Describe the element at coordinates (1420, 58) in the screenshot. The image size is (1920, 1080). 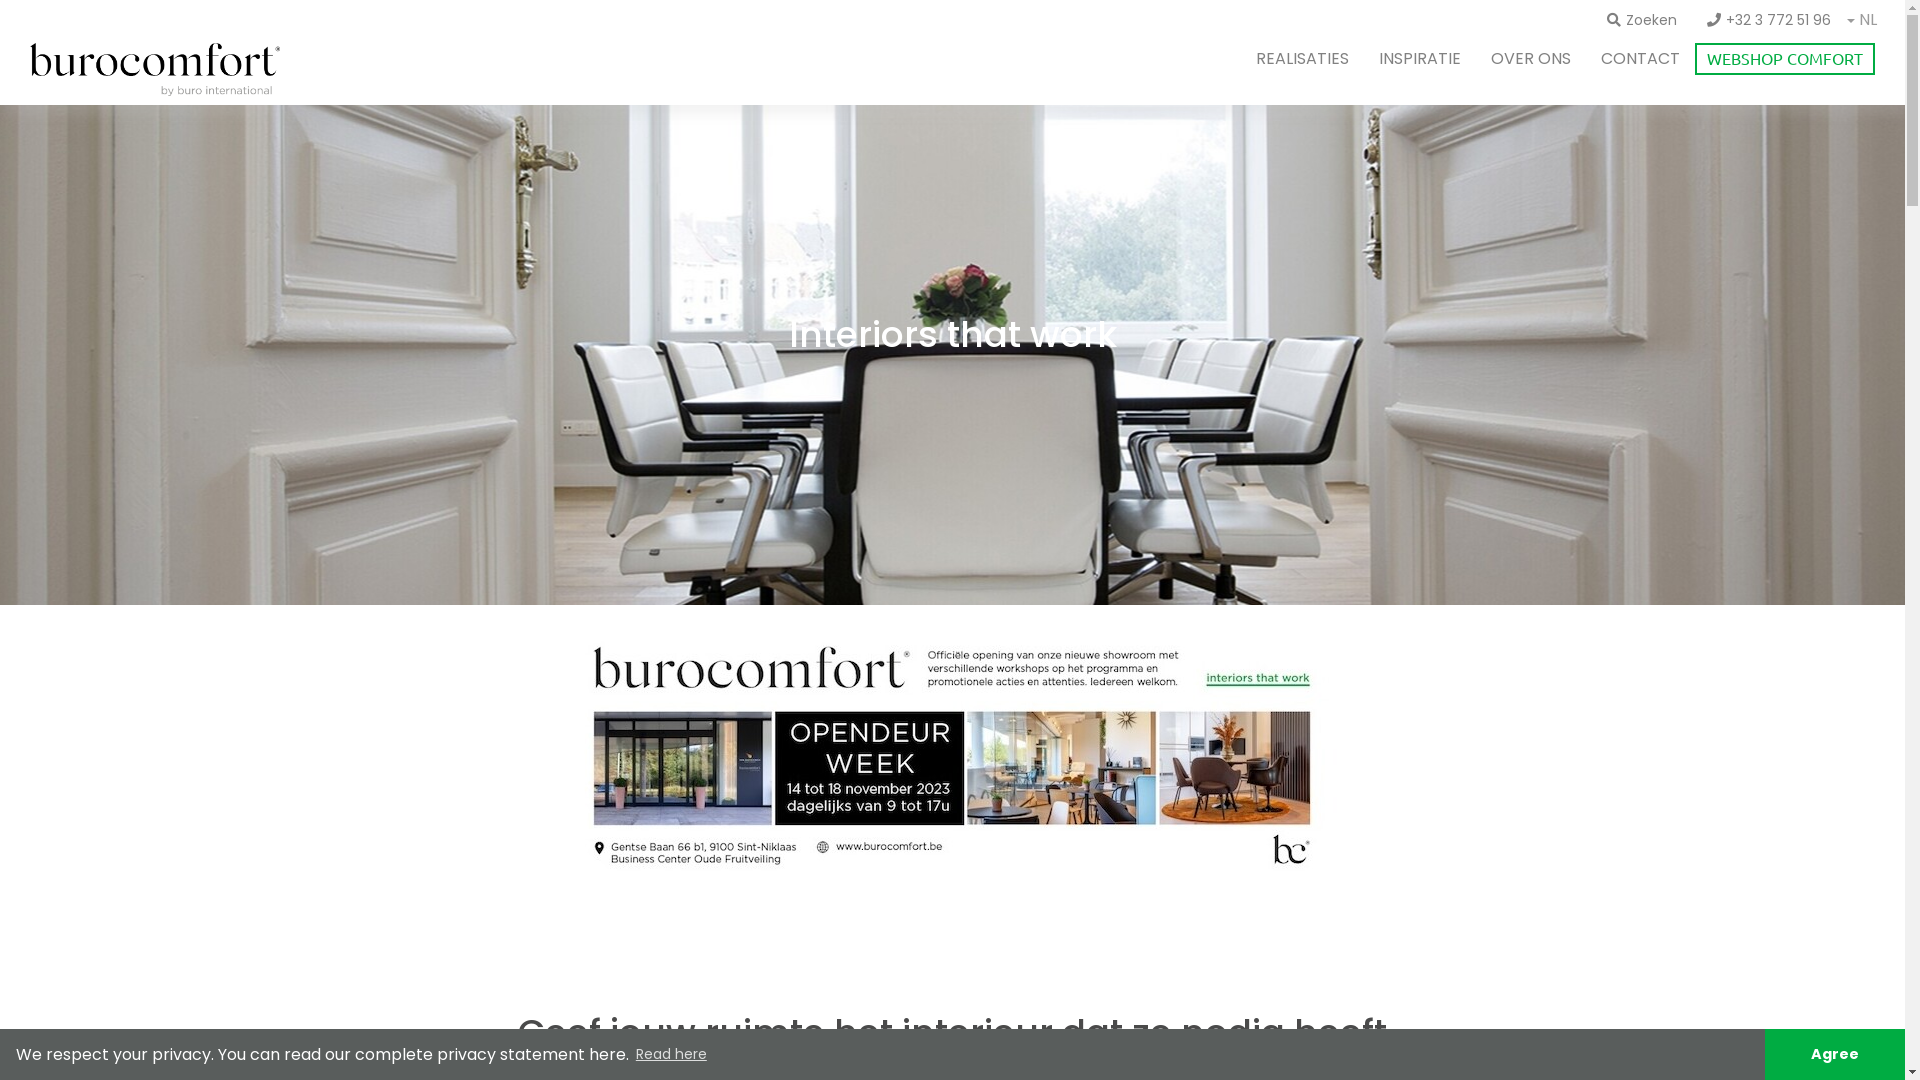
I see `INSPIRATIE` at that location.